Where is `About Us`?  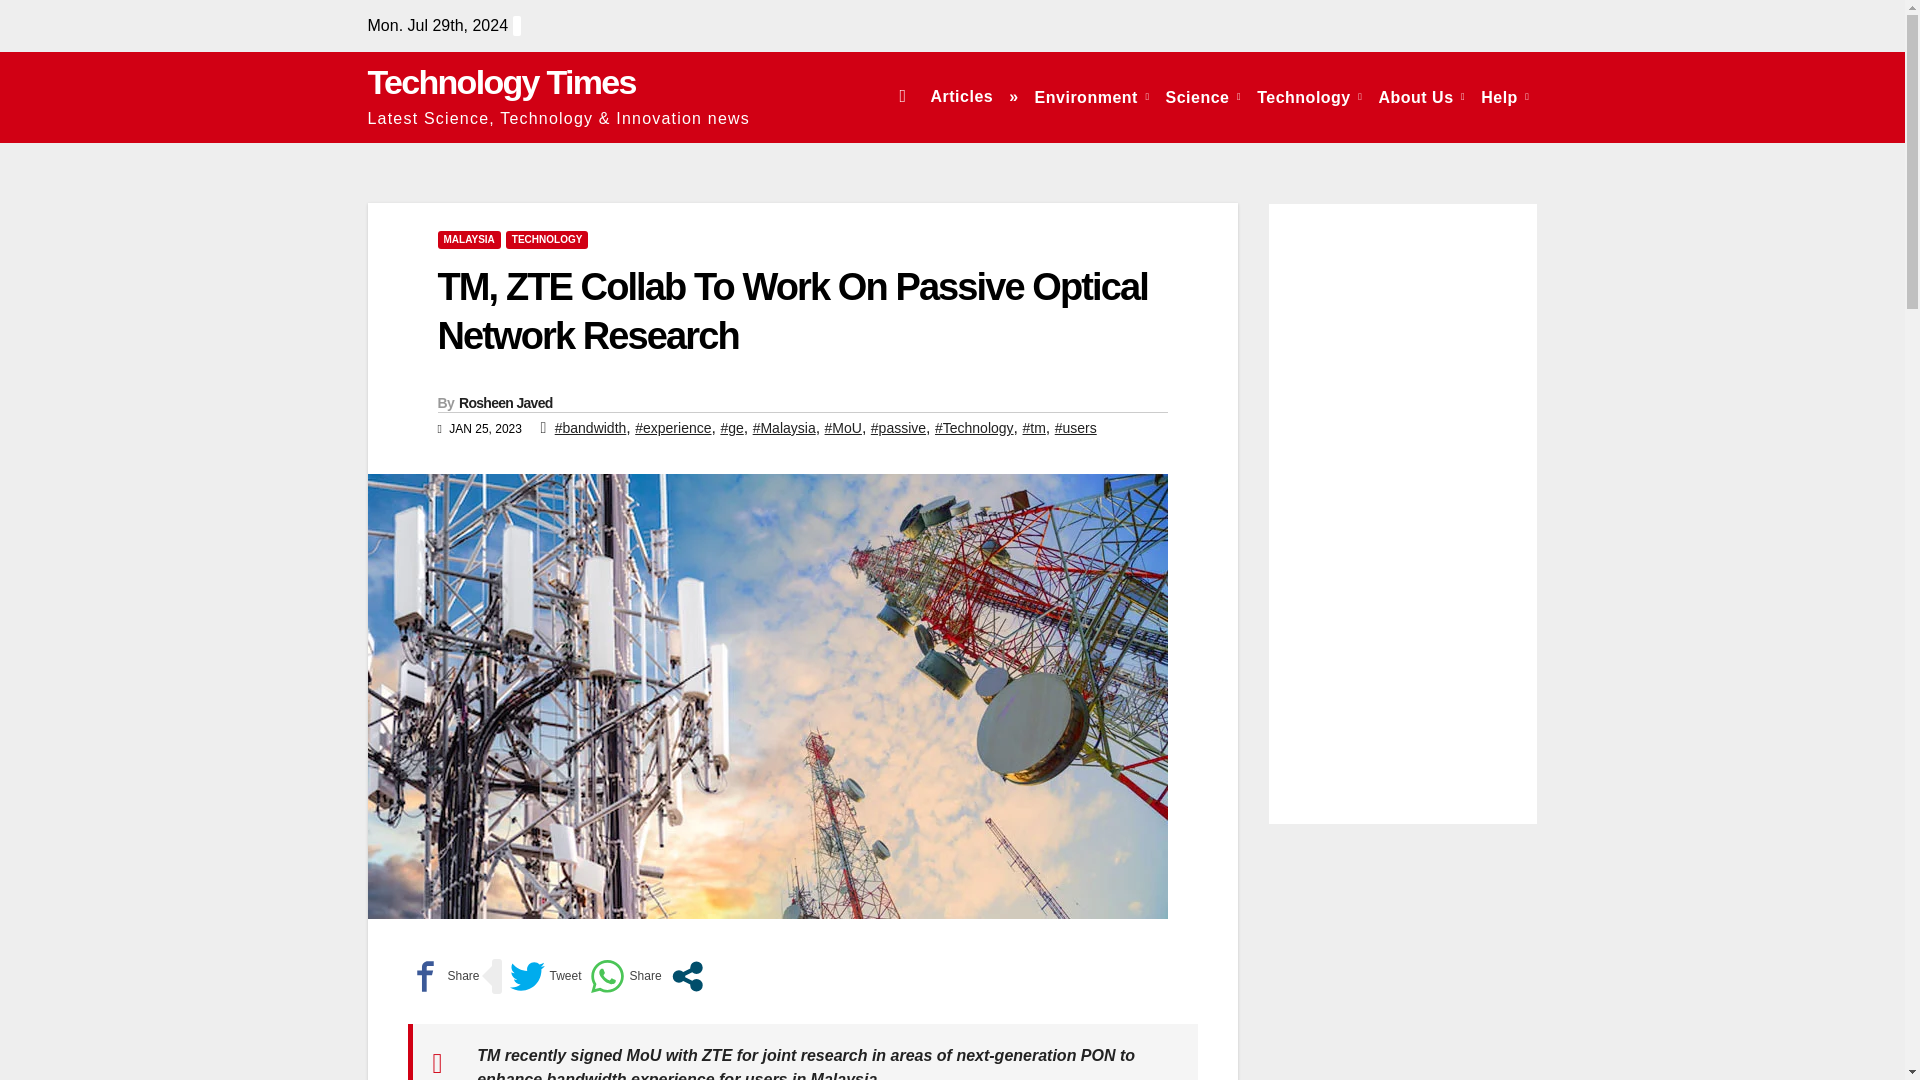 About Us is located at coordinates (1421, 96).